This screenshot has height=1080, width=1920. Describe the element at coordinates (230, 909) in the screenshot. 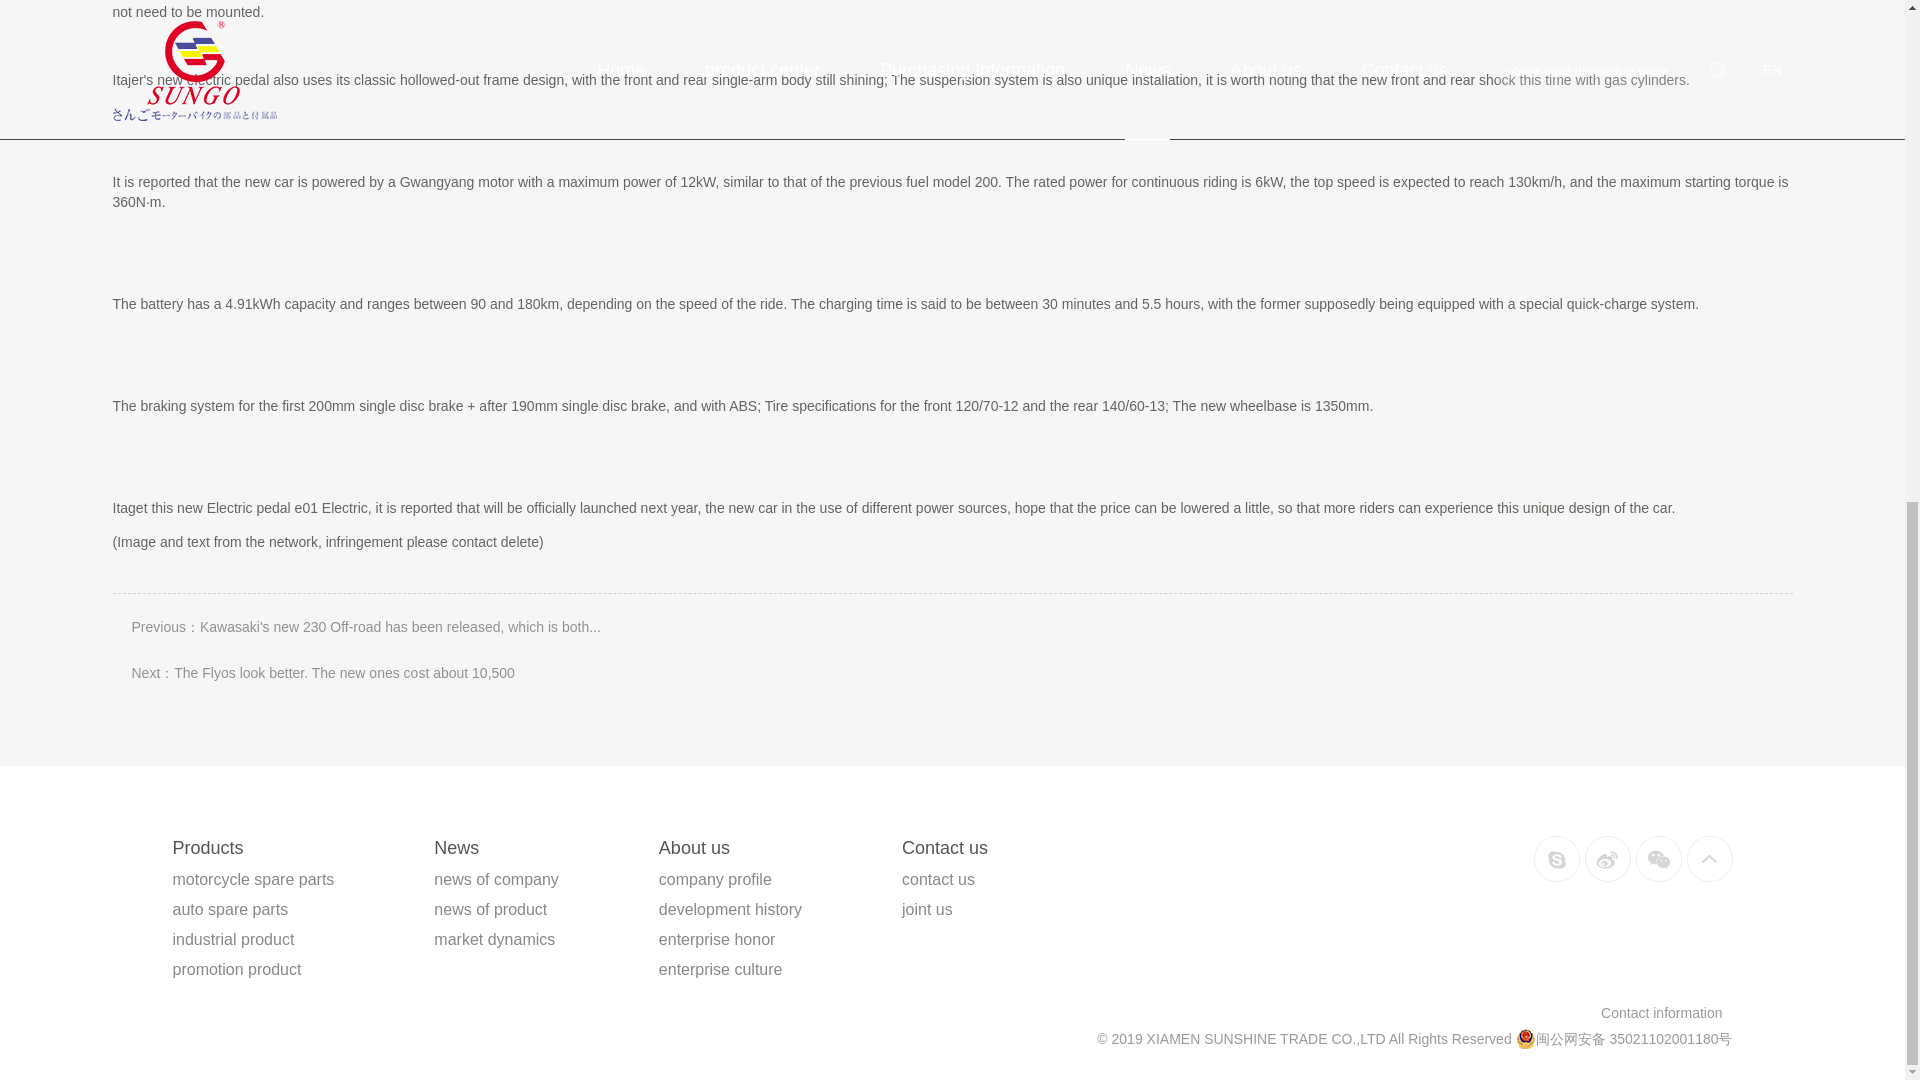

I see `auto spare parts` at that location.